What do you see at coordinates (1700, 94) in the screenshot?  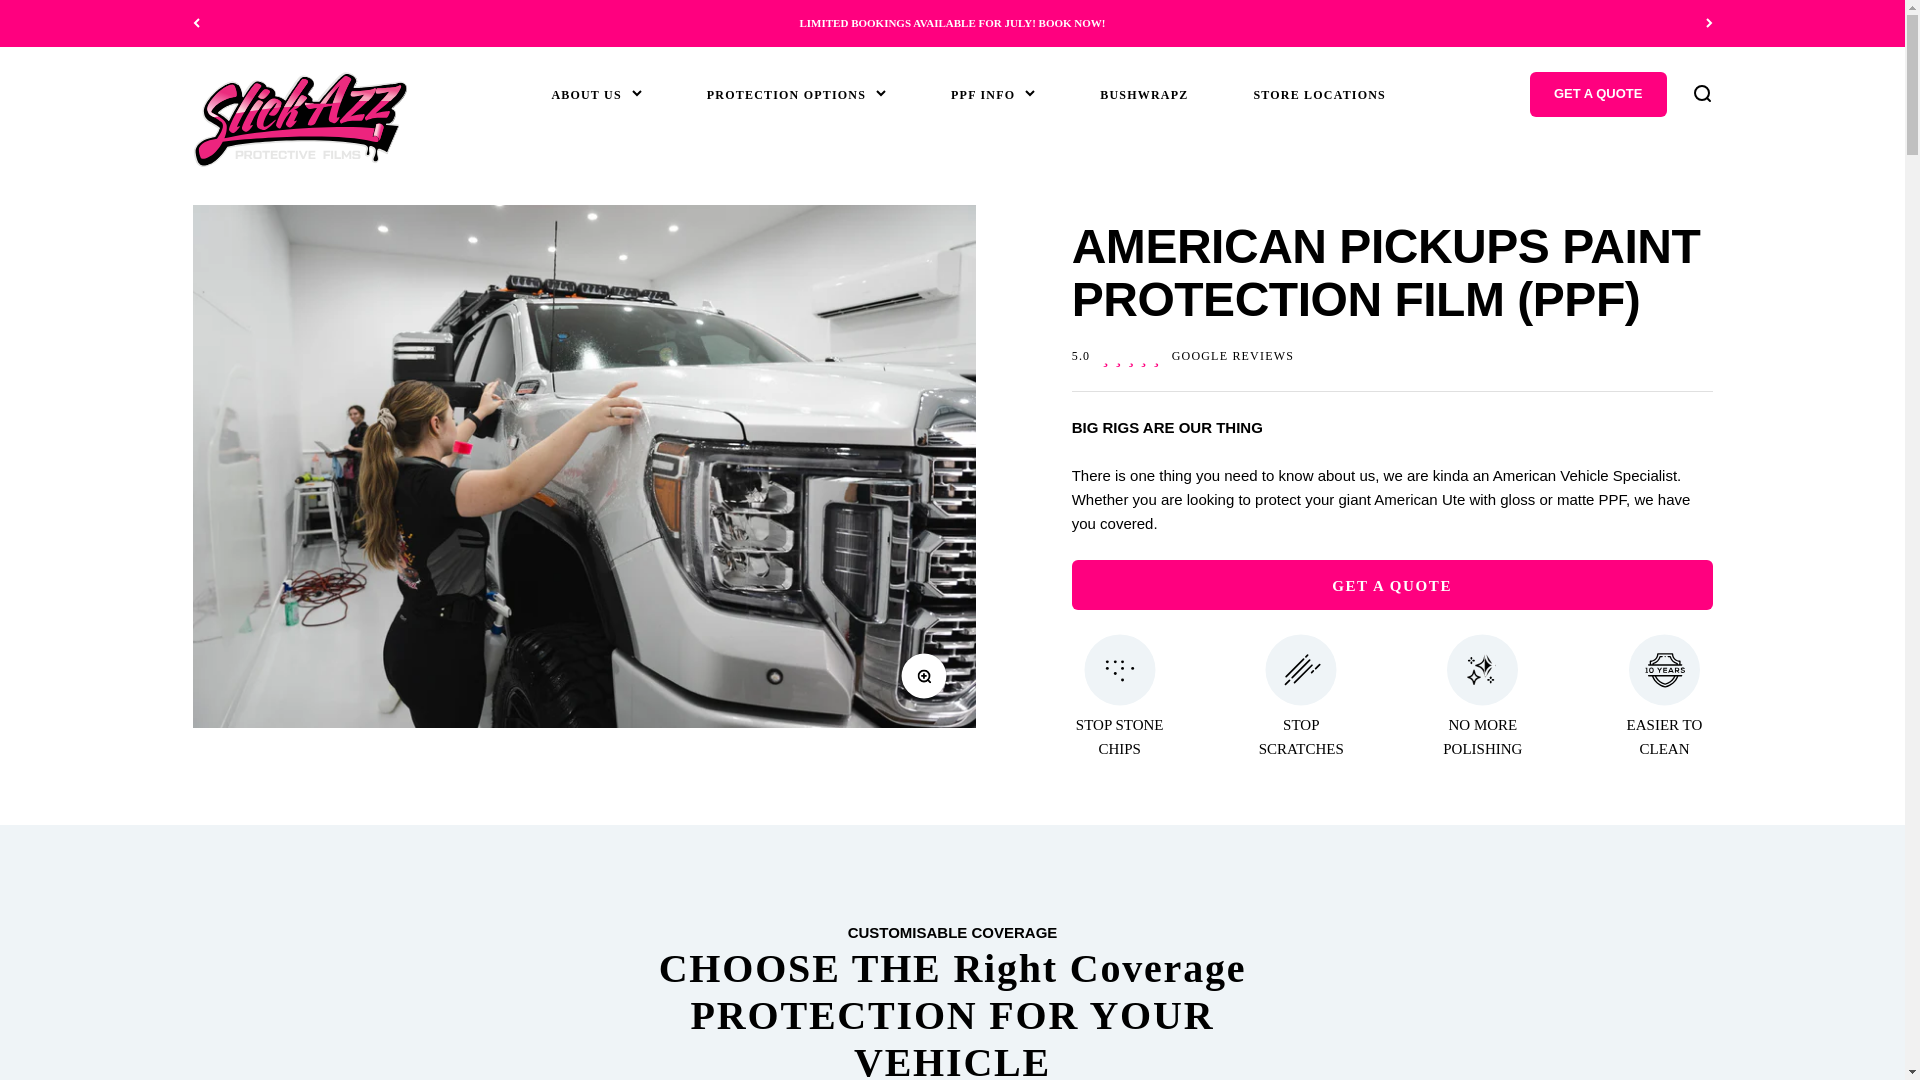 I see `Zoom` at bounding box center [1700, 94].